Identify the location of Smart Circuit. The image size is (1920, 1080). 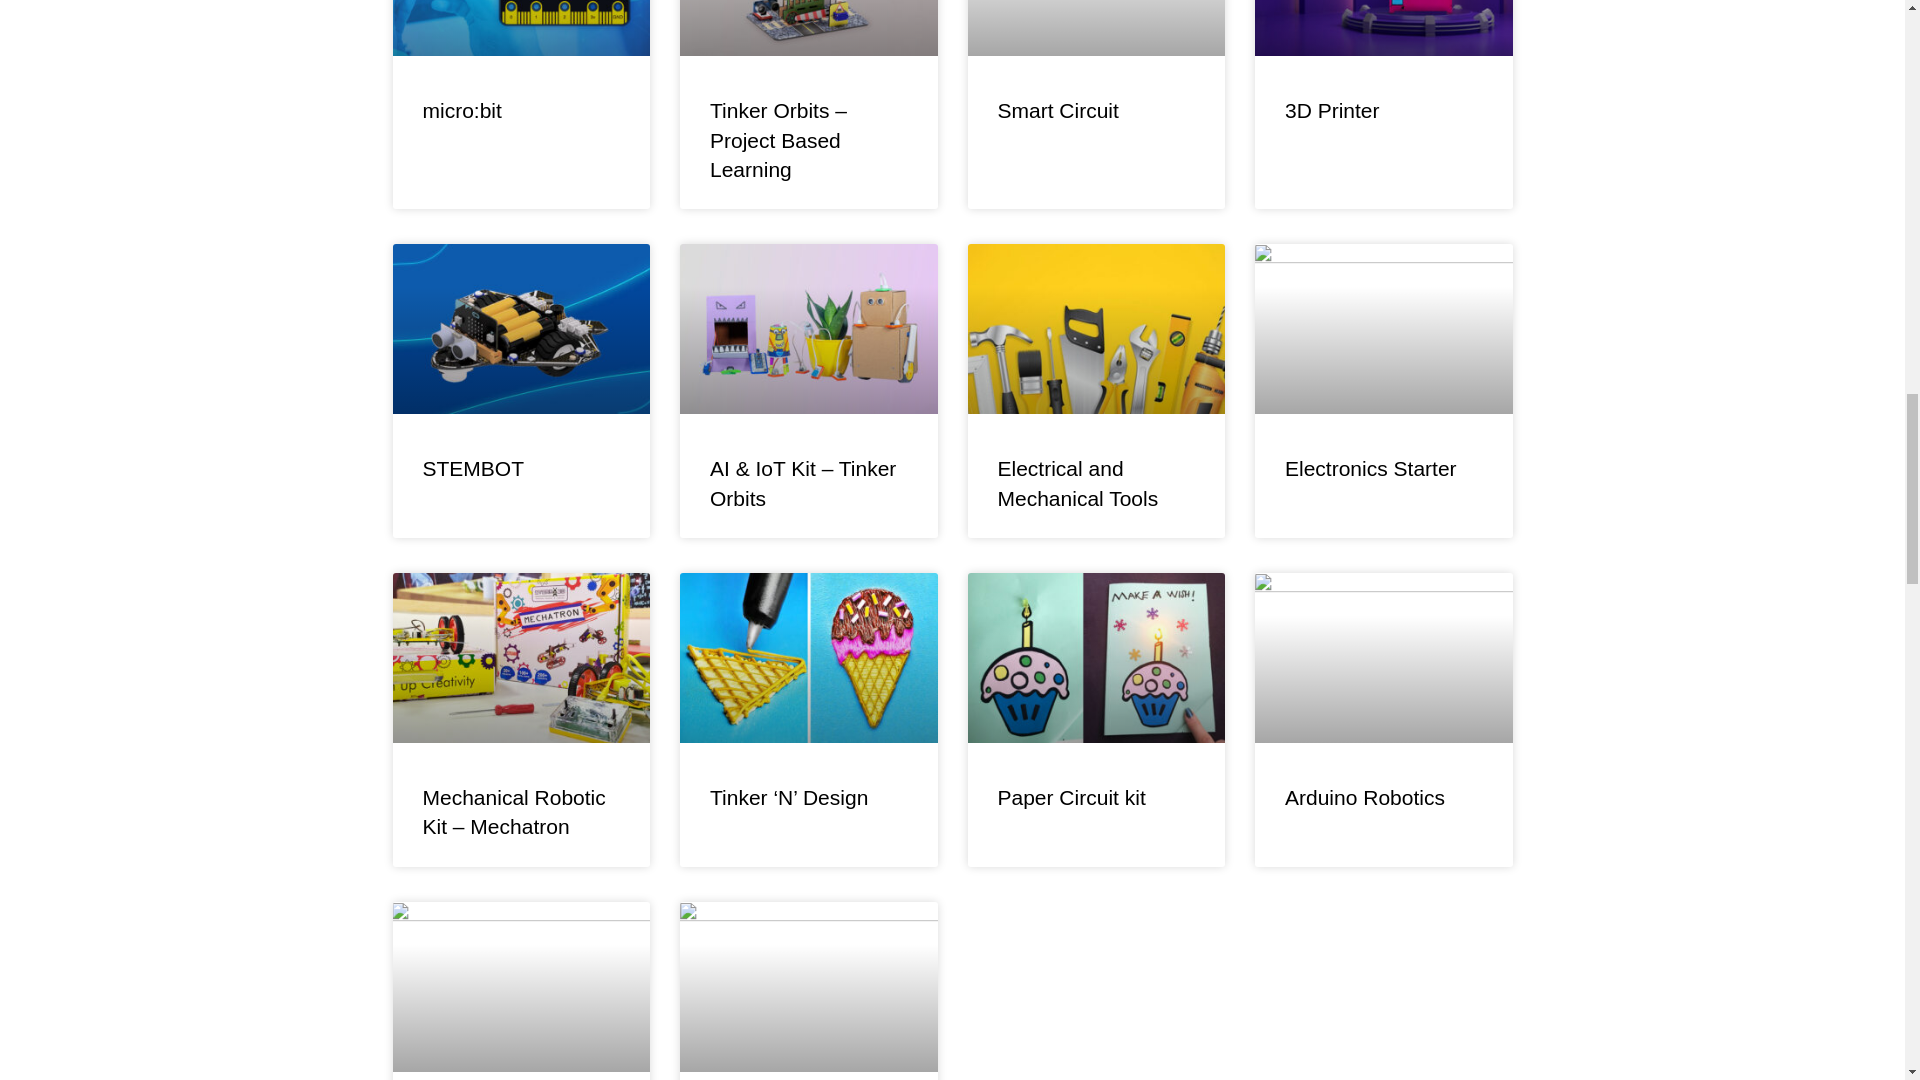
(1058, 110).